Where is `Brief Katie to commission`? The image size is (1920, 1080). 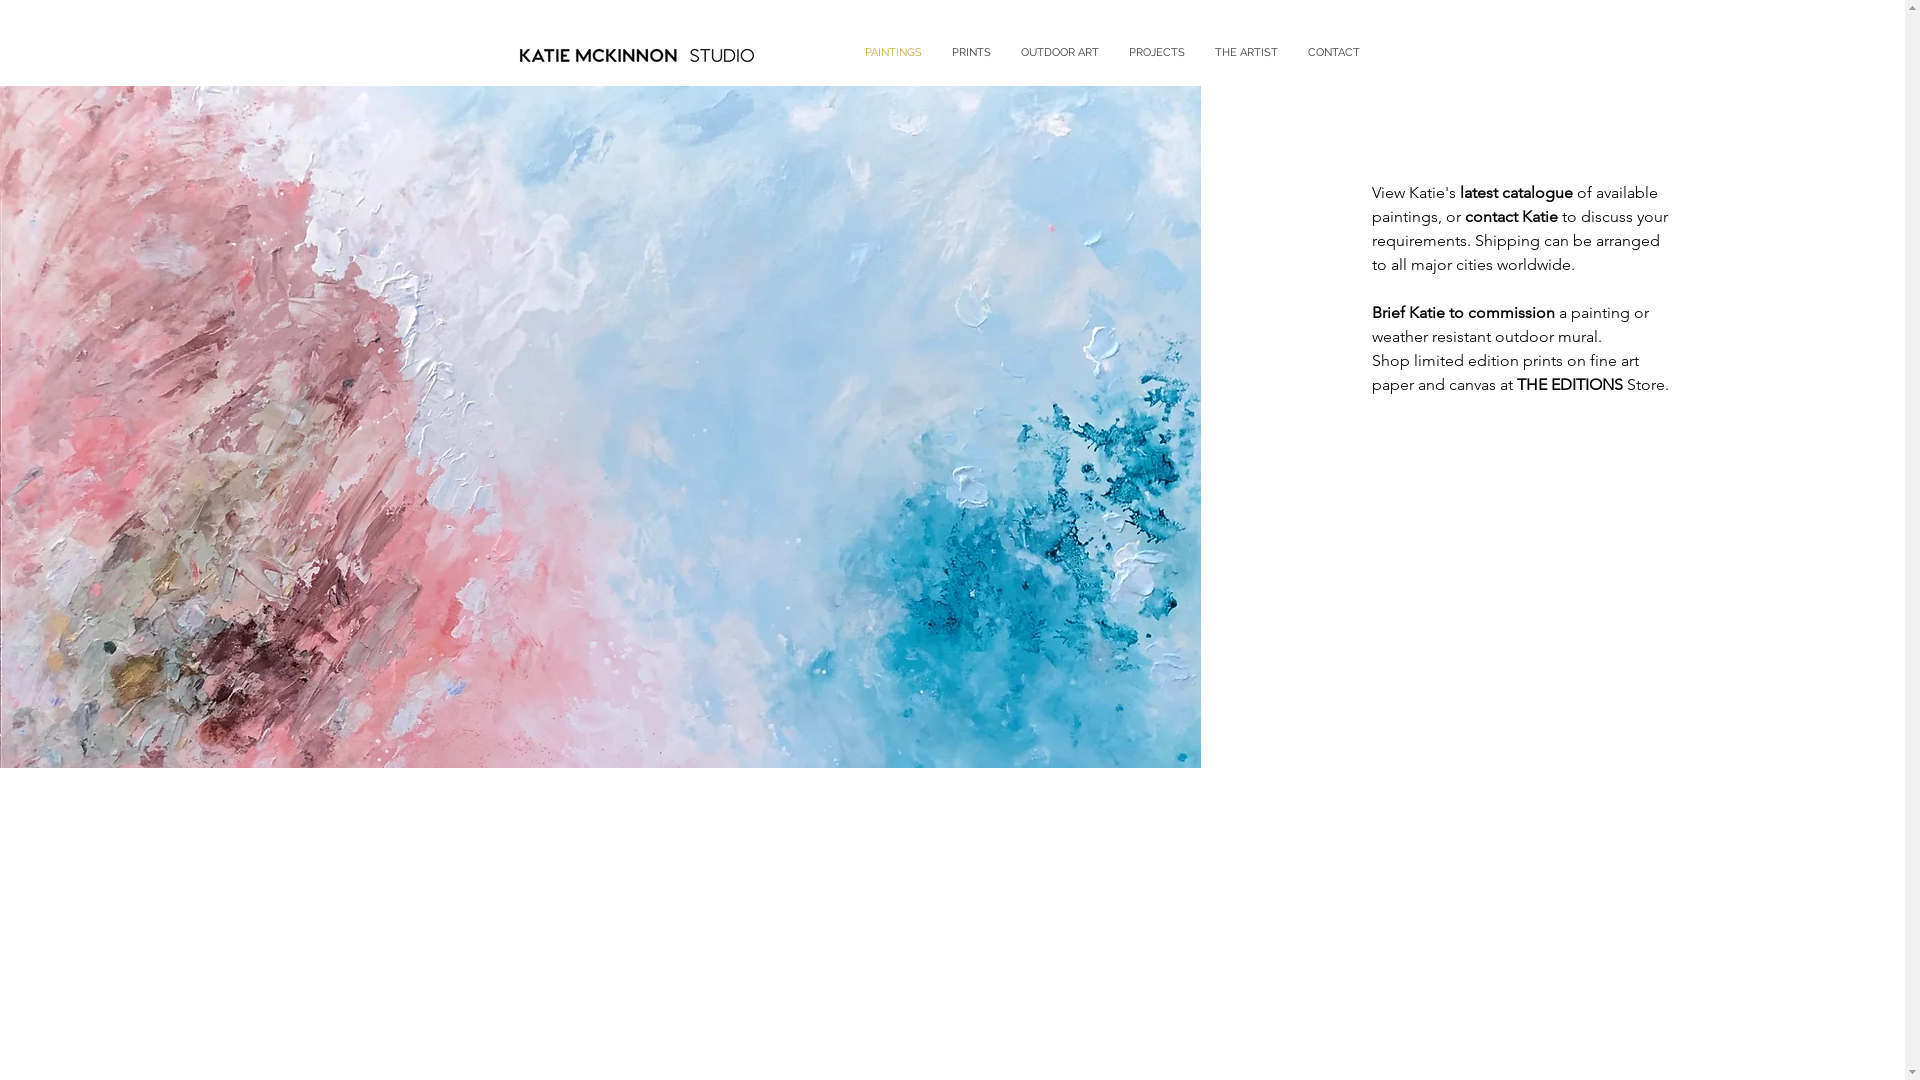 Brief Katie to commission is located at coordinates (1464, 312).